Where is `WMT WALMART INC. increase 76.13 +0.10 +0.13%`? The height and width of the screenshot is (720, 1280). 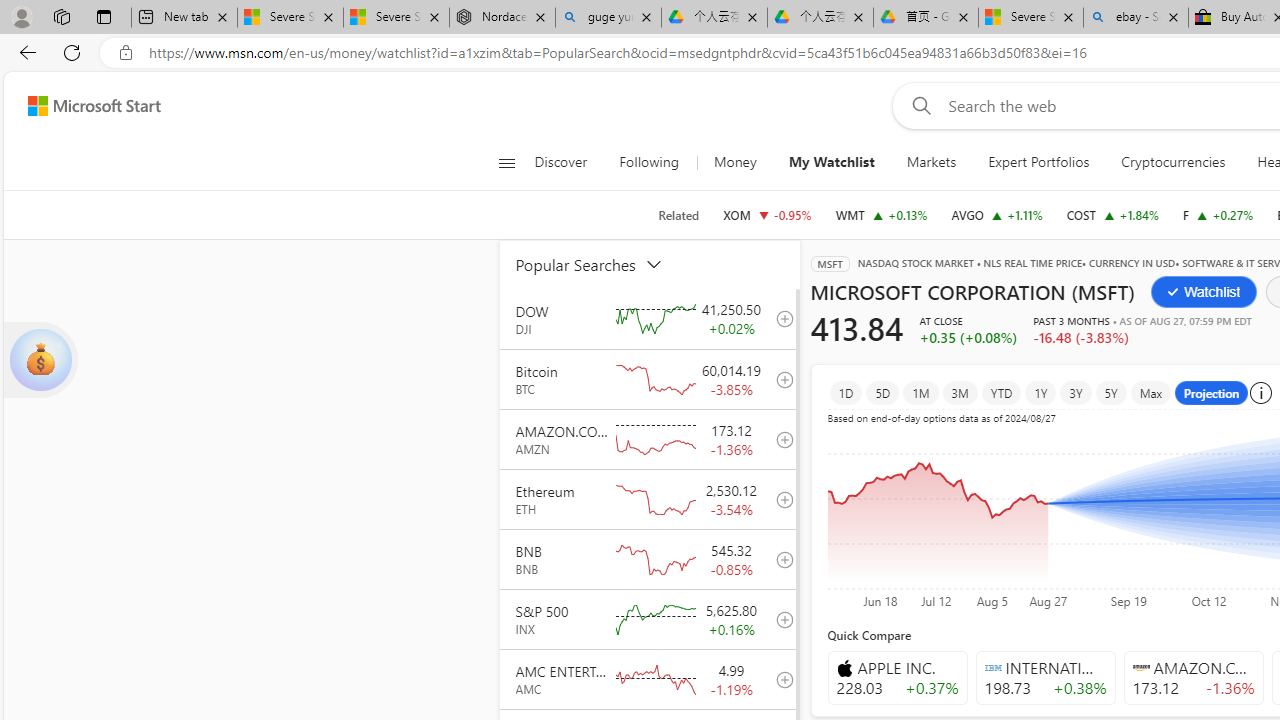
WMT WALMART INC. increase 76.13 +0.10 +0.13% is located at coordinates (881, 214).